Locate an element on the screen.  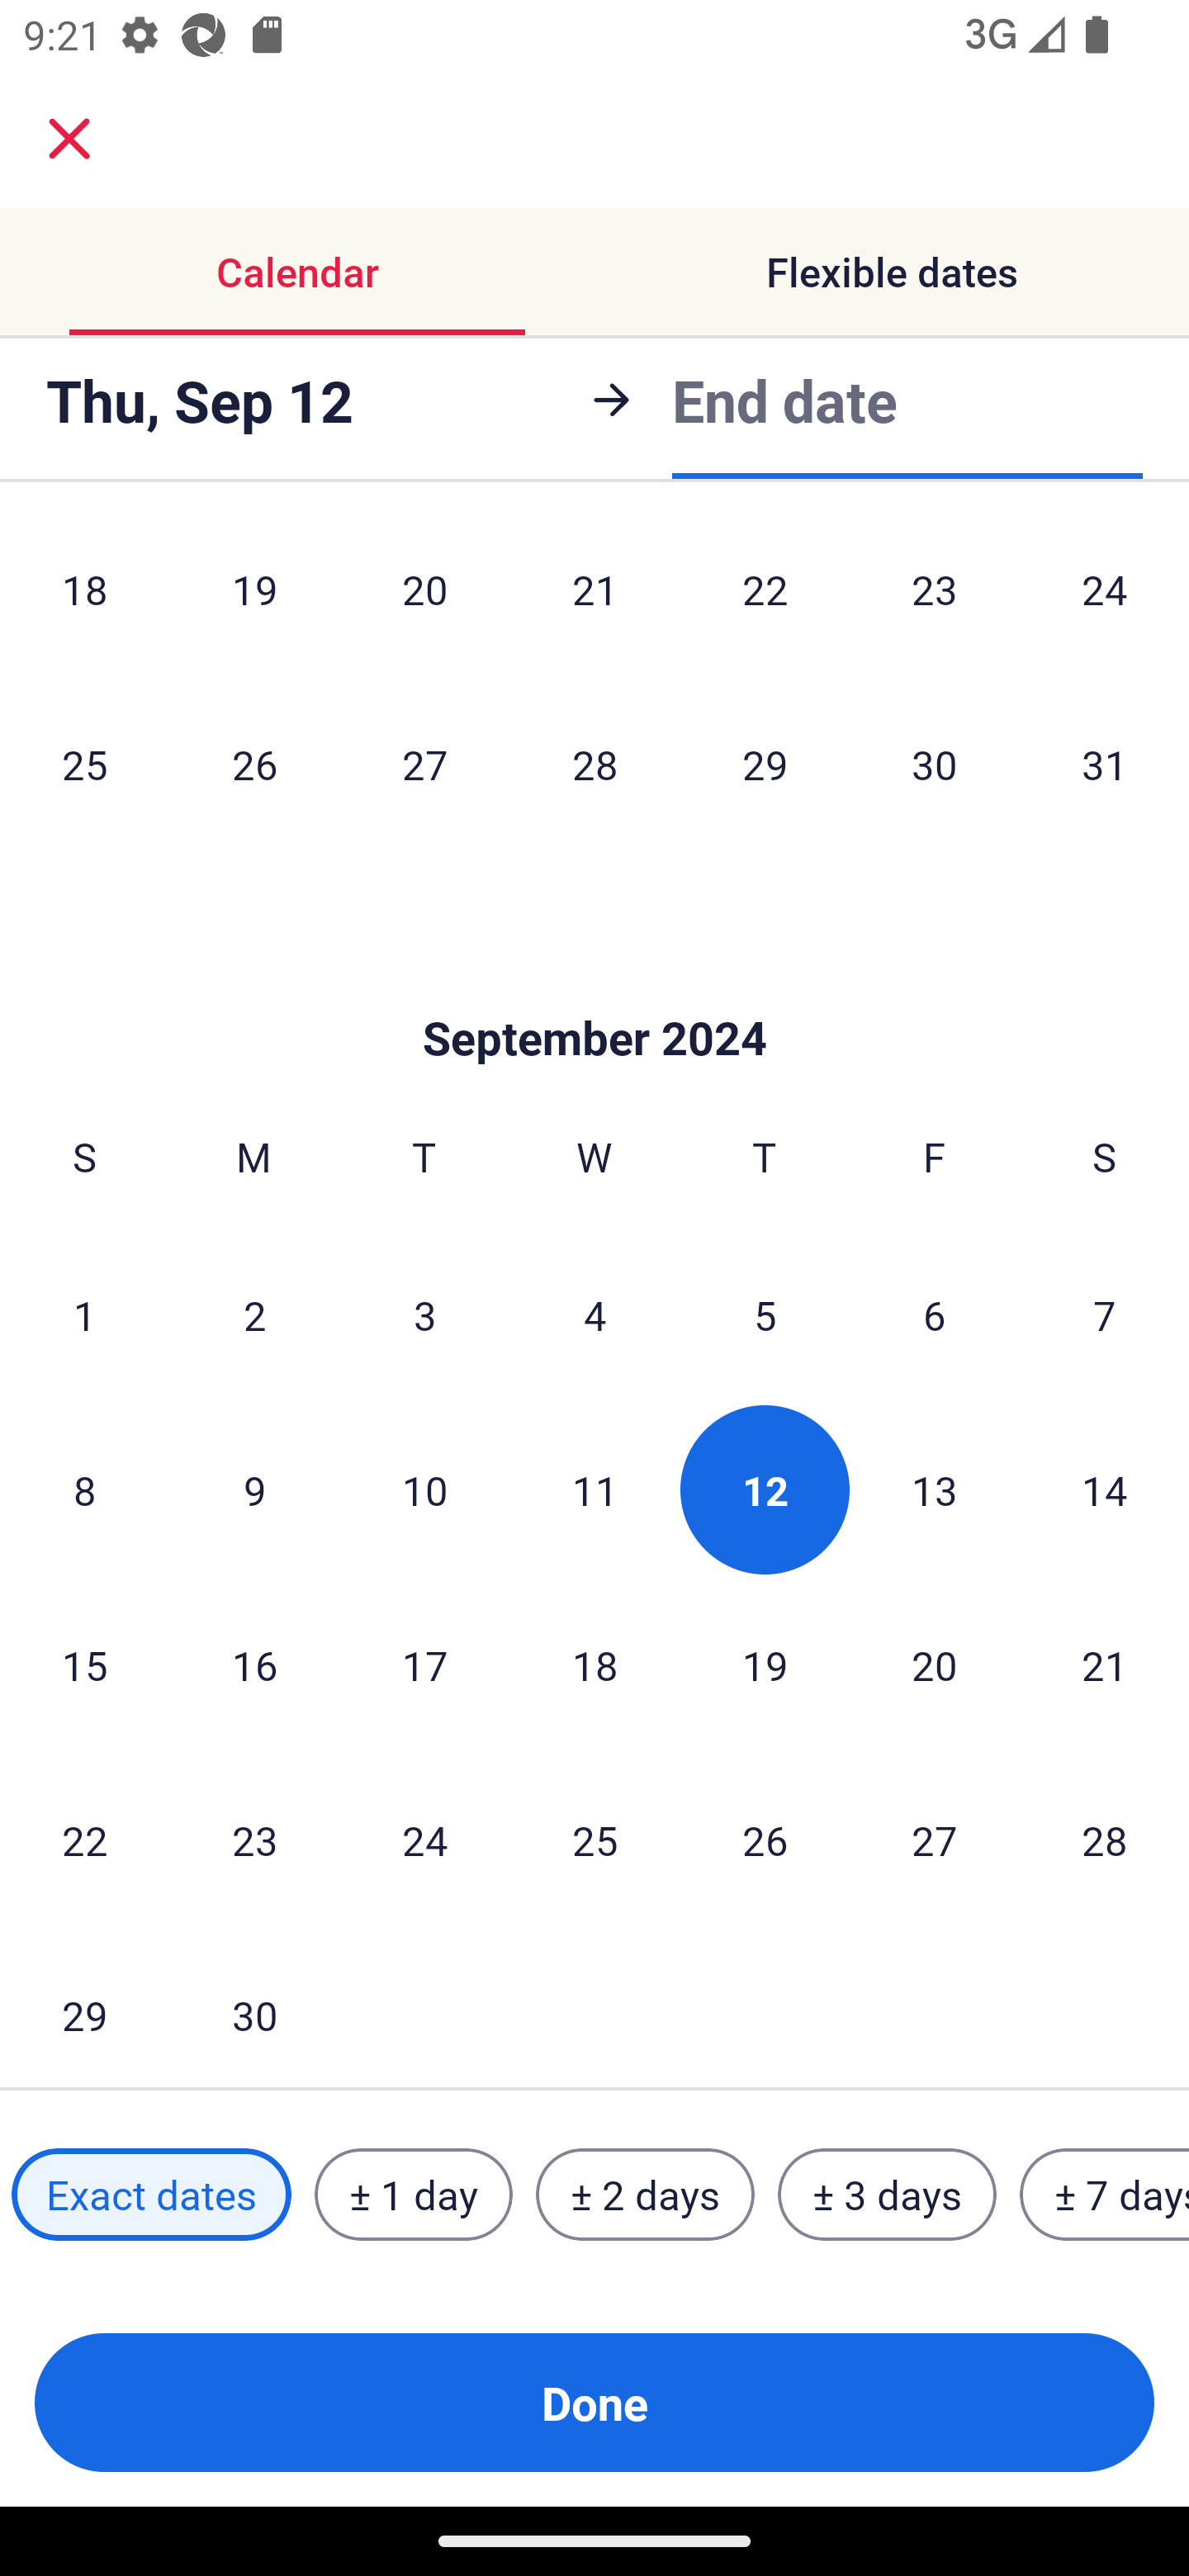
13 Friday, September 13, 2024 is located at coordinates (935, 1489).